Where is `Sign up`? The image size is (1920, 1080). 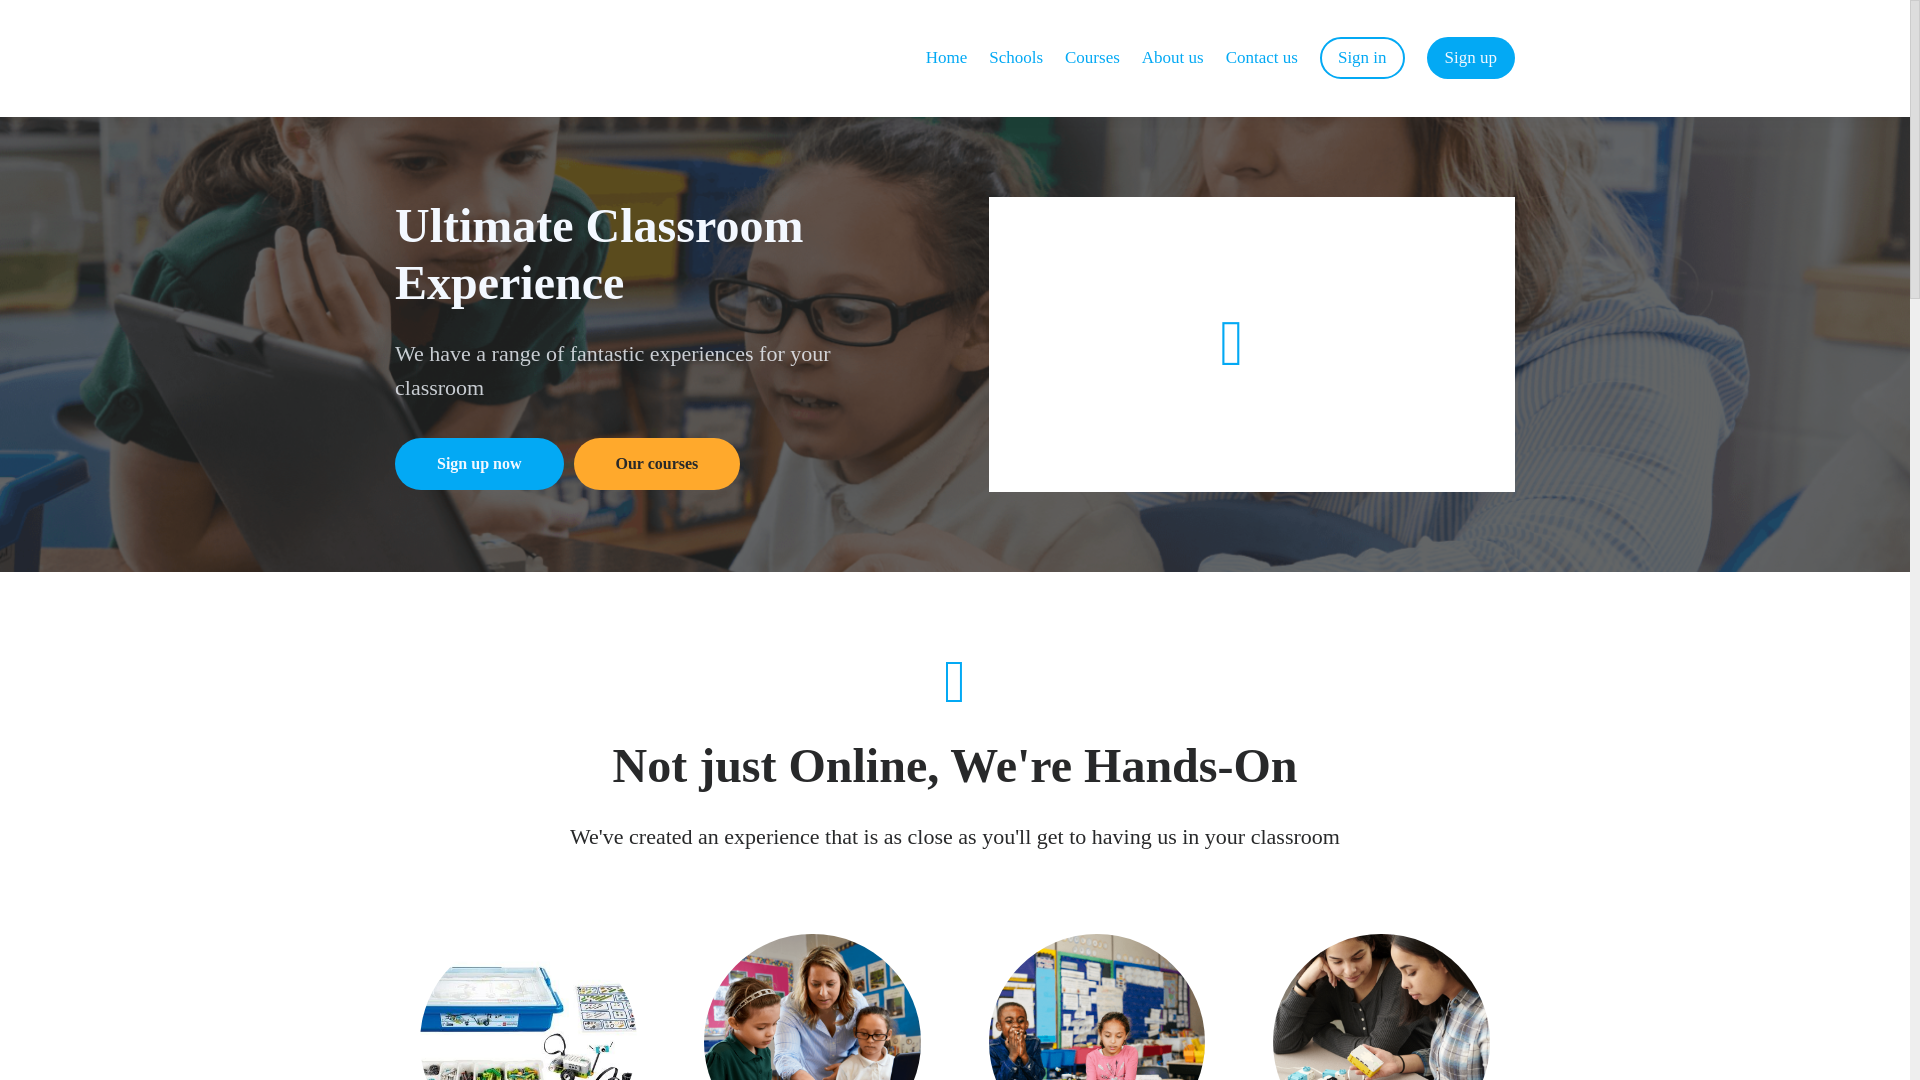
Sign up is located at coordinates (1470, 57).